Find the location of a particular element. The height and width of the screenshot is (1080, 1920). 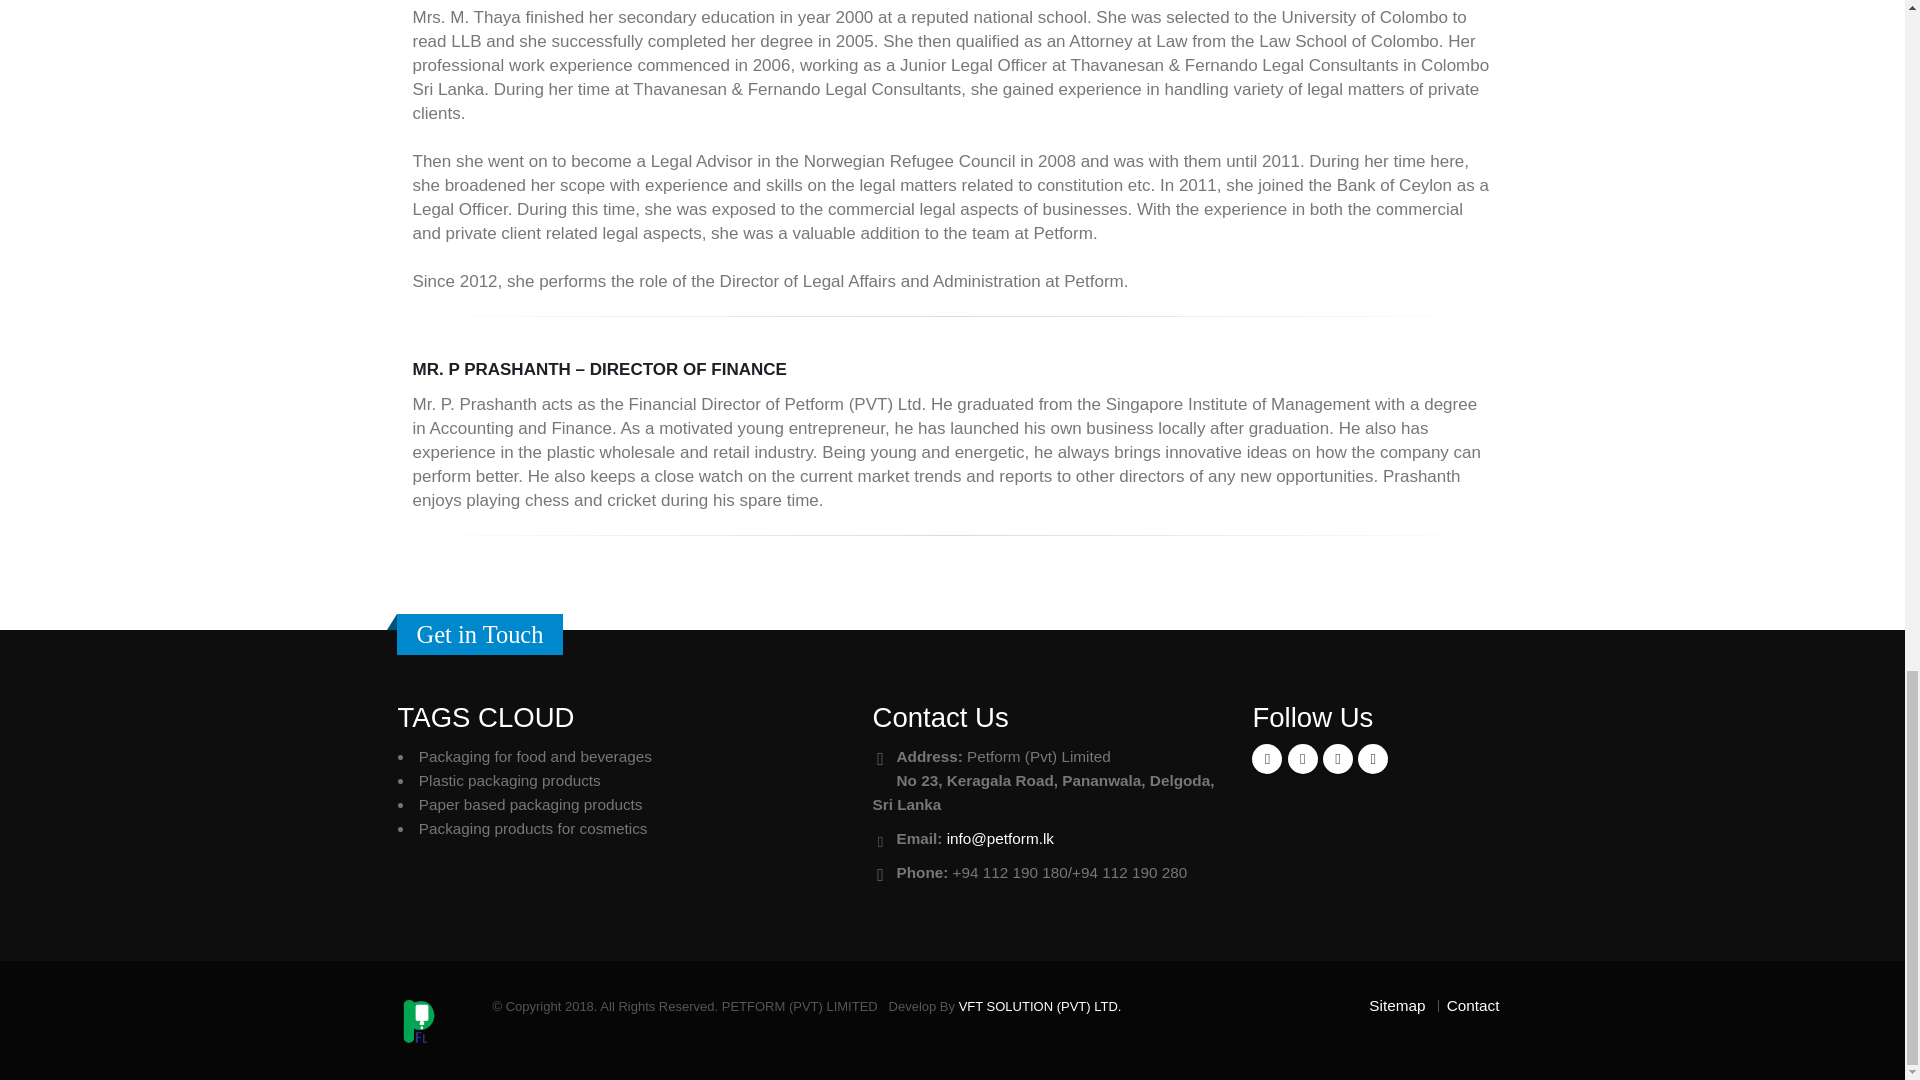

Facebook is located at coordinates (1266, 759).